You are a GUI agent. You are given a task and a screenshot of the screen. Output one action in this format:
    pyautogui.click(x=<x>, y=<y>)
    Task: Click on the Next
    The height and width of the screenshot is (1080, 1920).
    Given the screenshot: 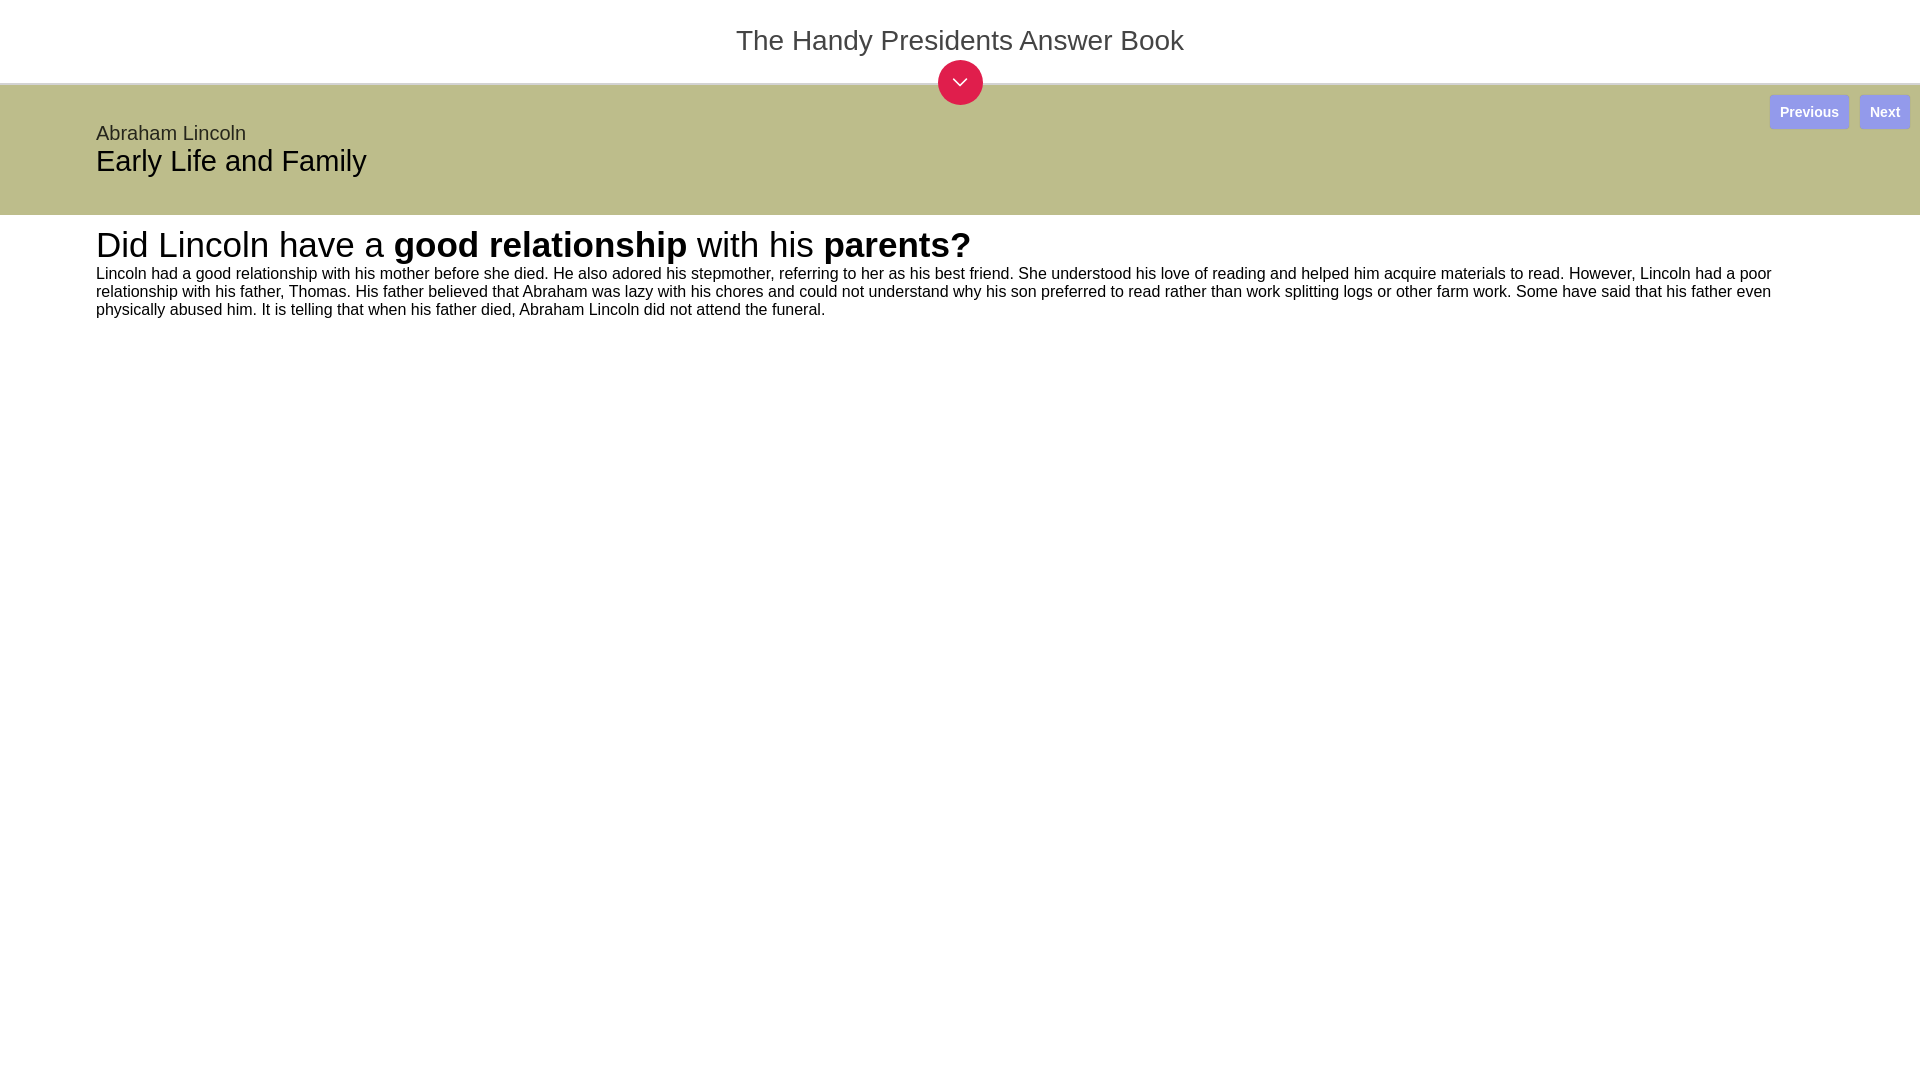 What is the action you would take?
    pyautogui.click(x=1885, y=112)
    